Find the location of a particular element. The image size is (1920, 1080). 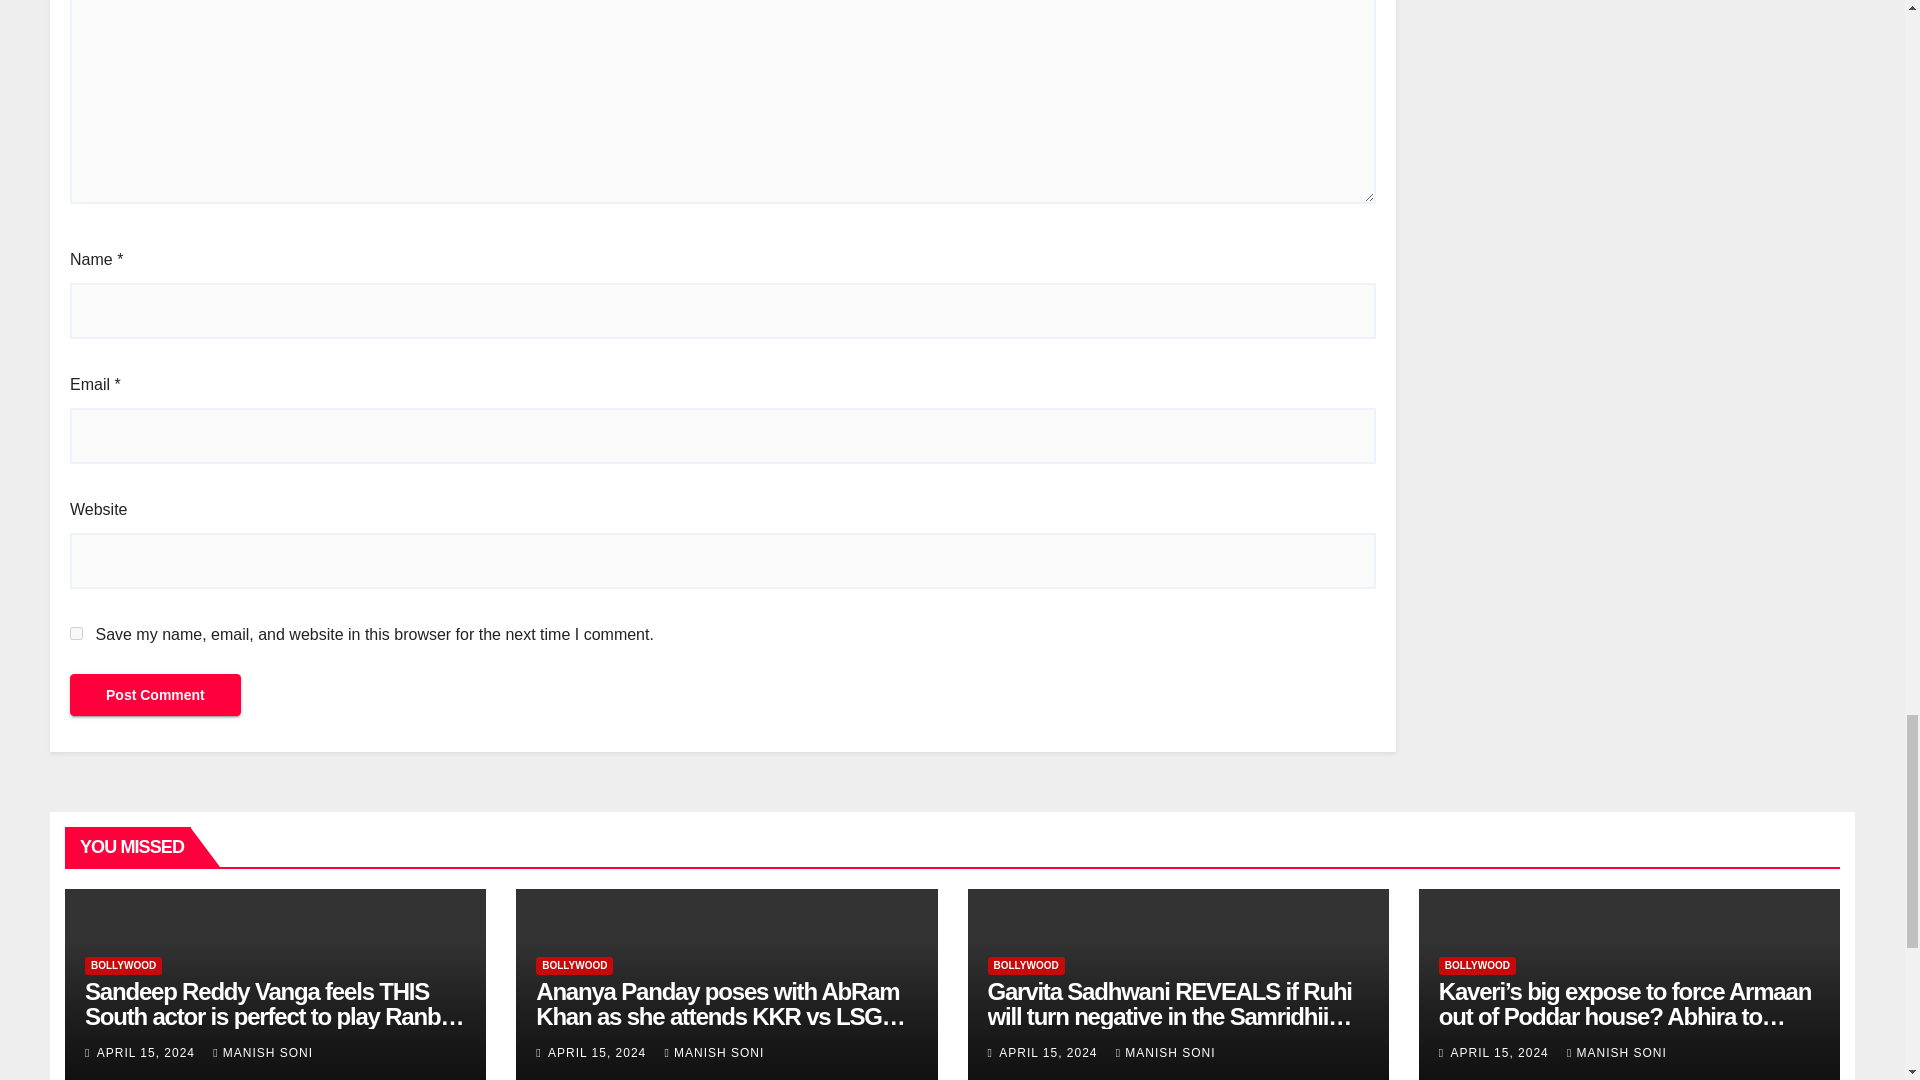

yes is located at coordinates (76, 634).